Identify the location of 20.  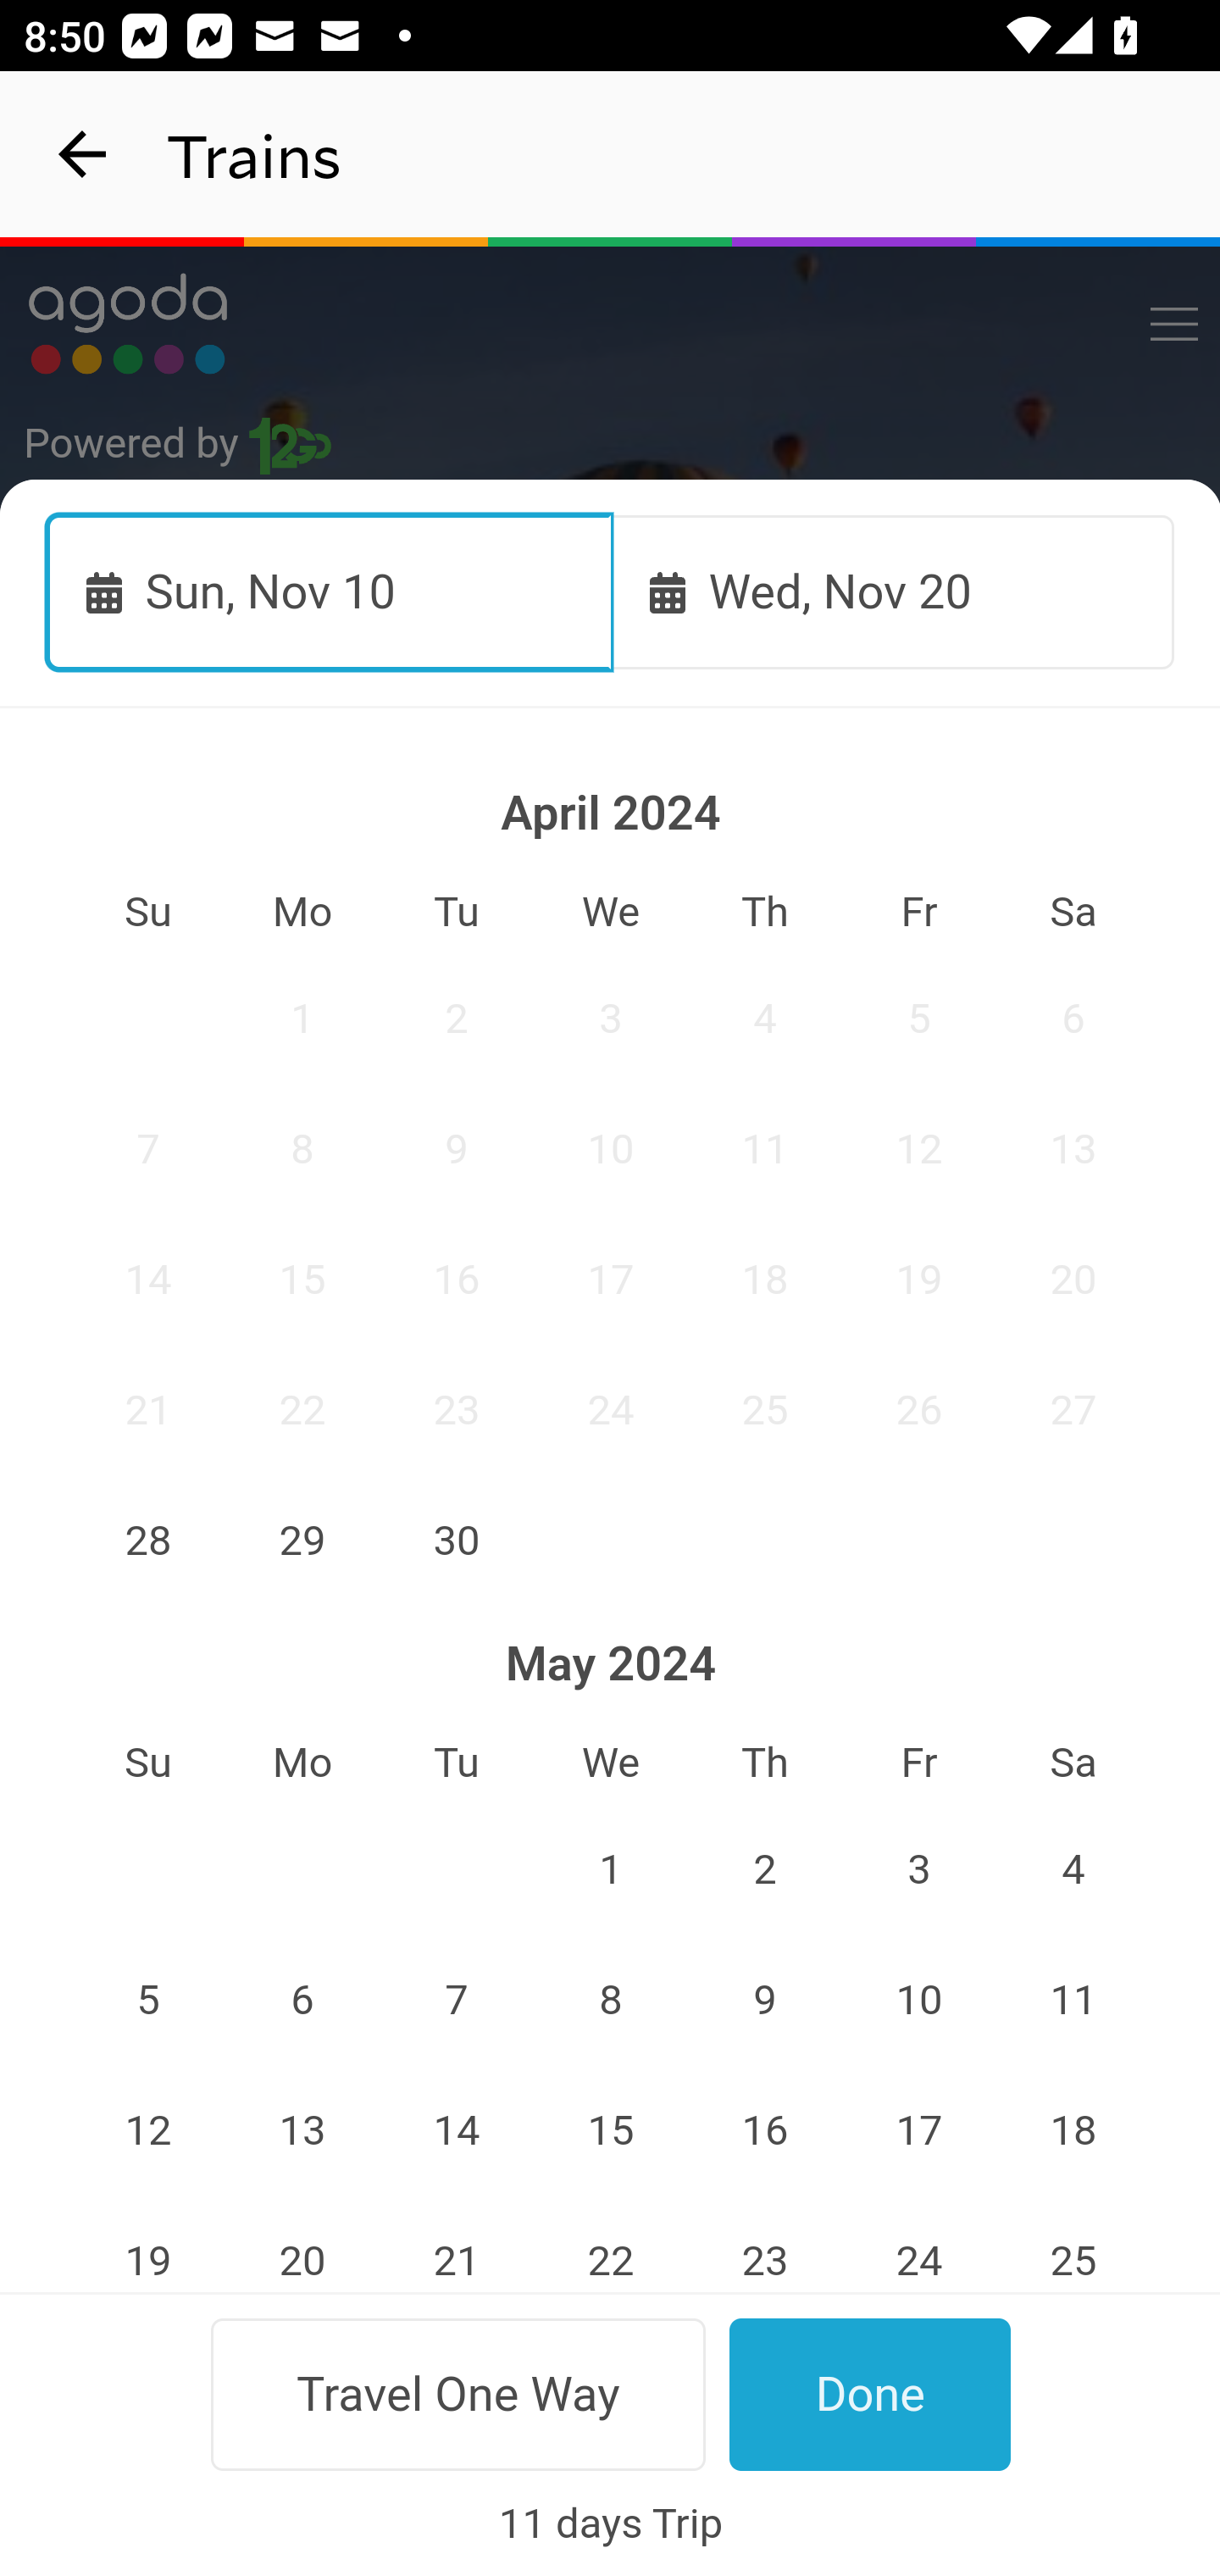
(302, 2244).